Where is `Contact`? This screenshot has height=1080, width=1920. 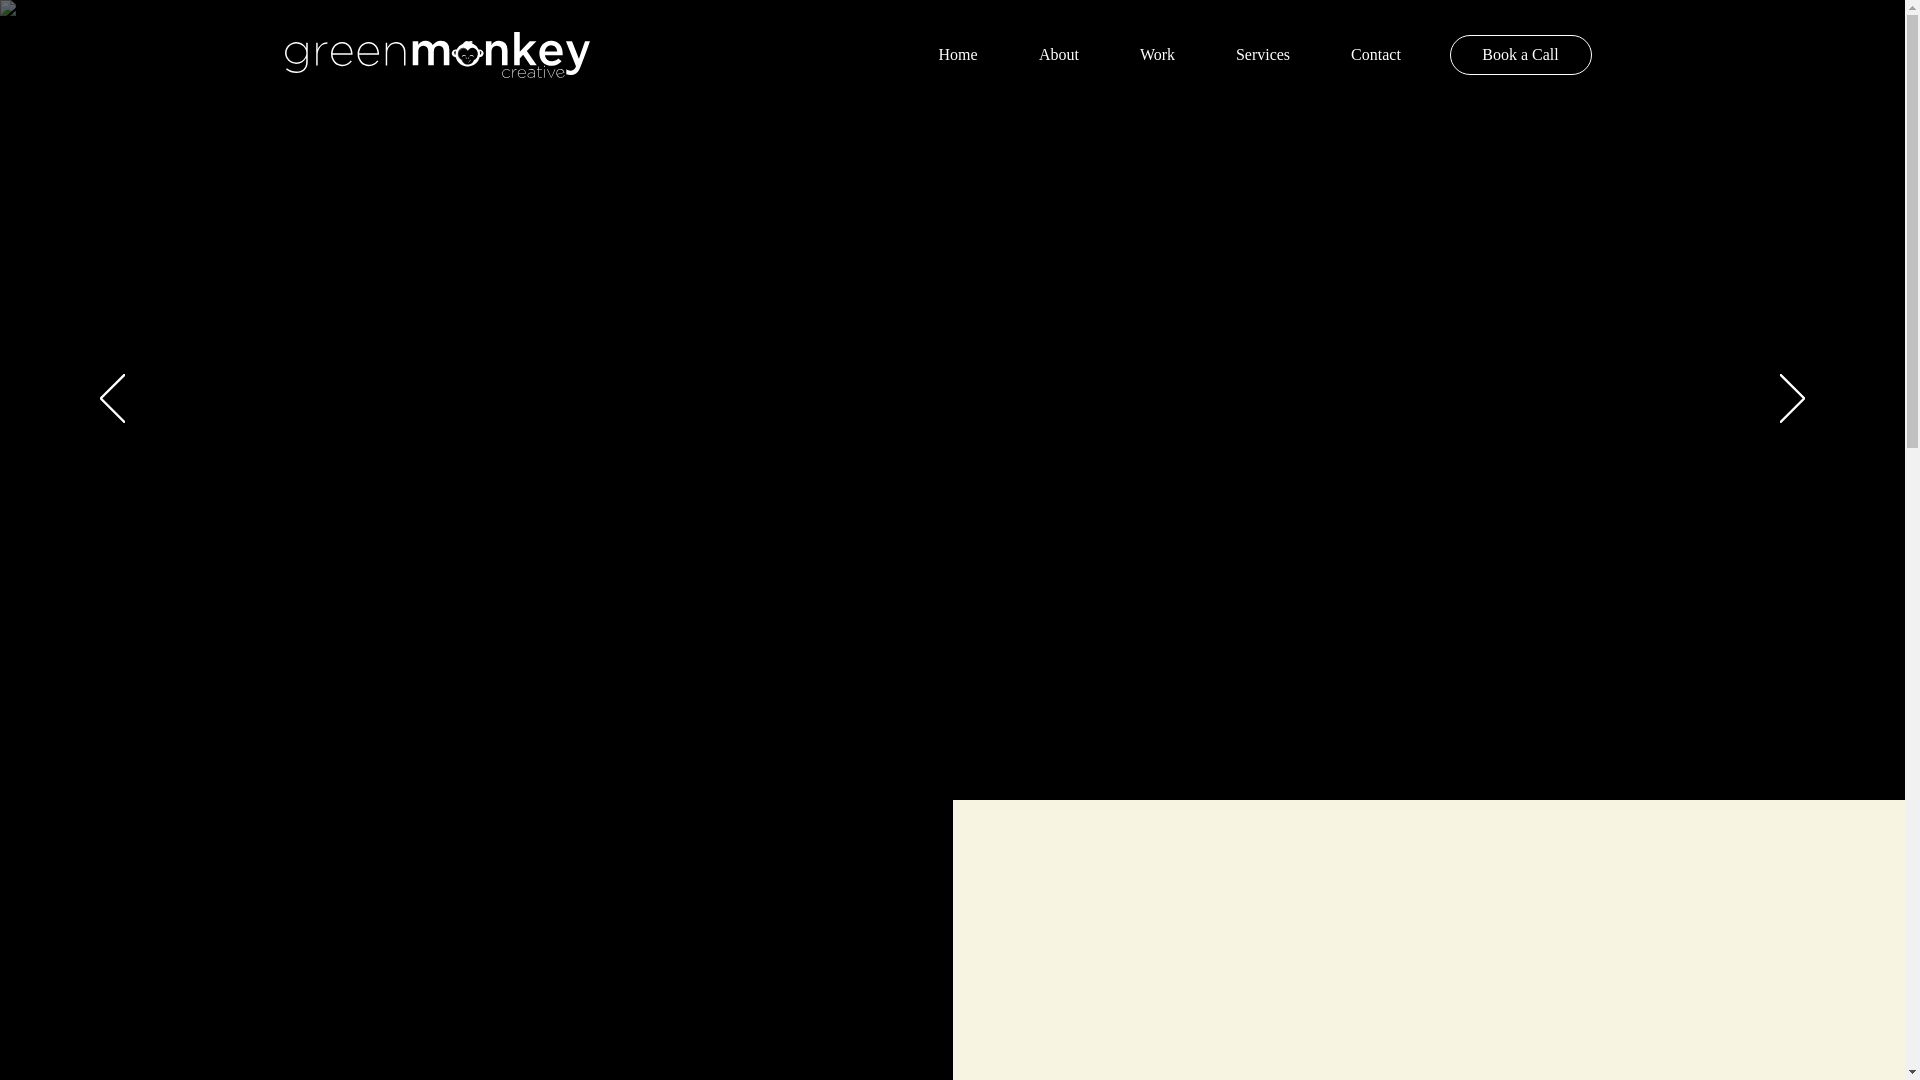
Contact is located at coordinates (1375, 54).